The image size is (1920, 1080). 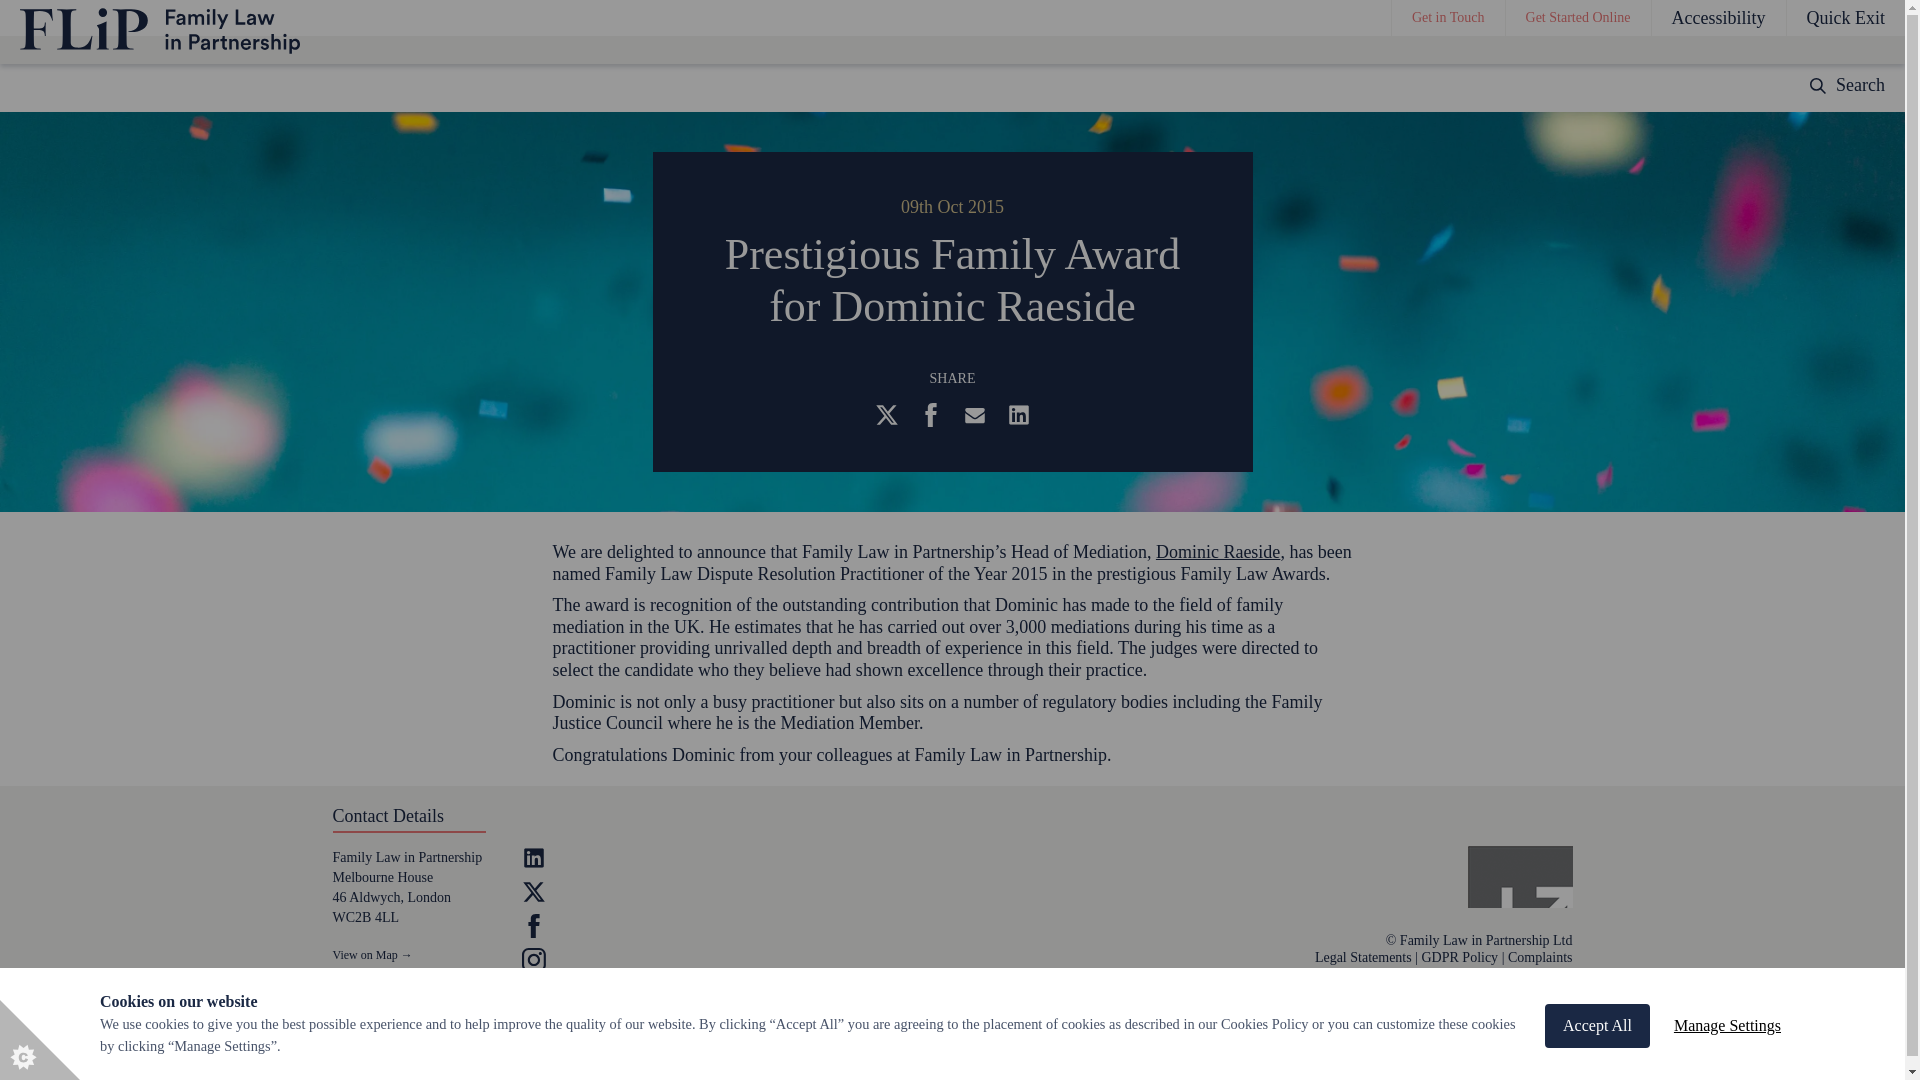 What do you see at coordinates (1448, 18) in the screenshot?
I see `Get in Touch` at bounding box center [1448, 18].